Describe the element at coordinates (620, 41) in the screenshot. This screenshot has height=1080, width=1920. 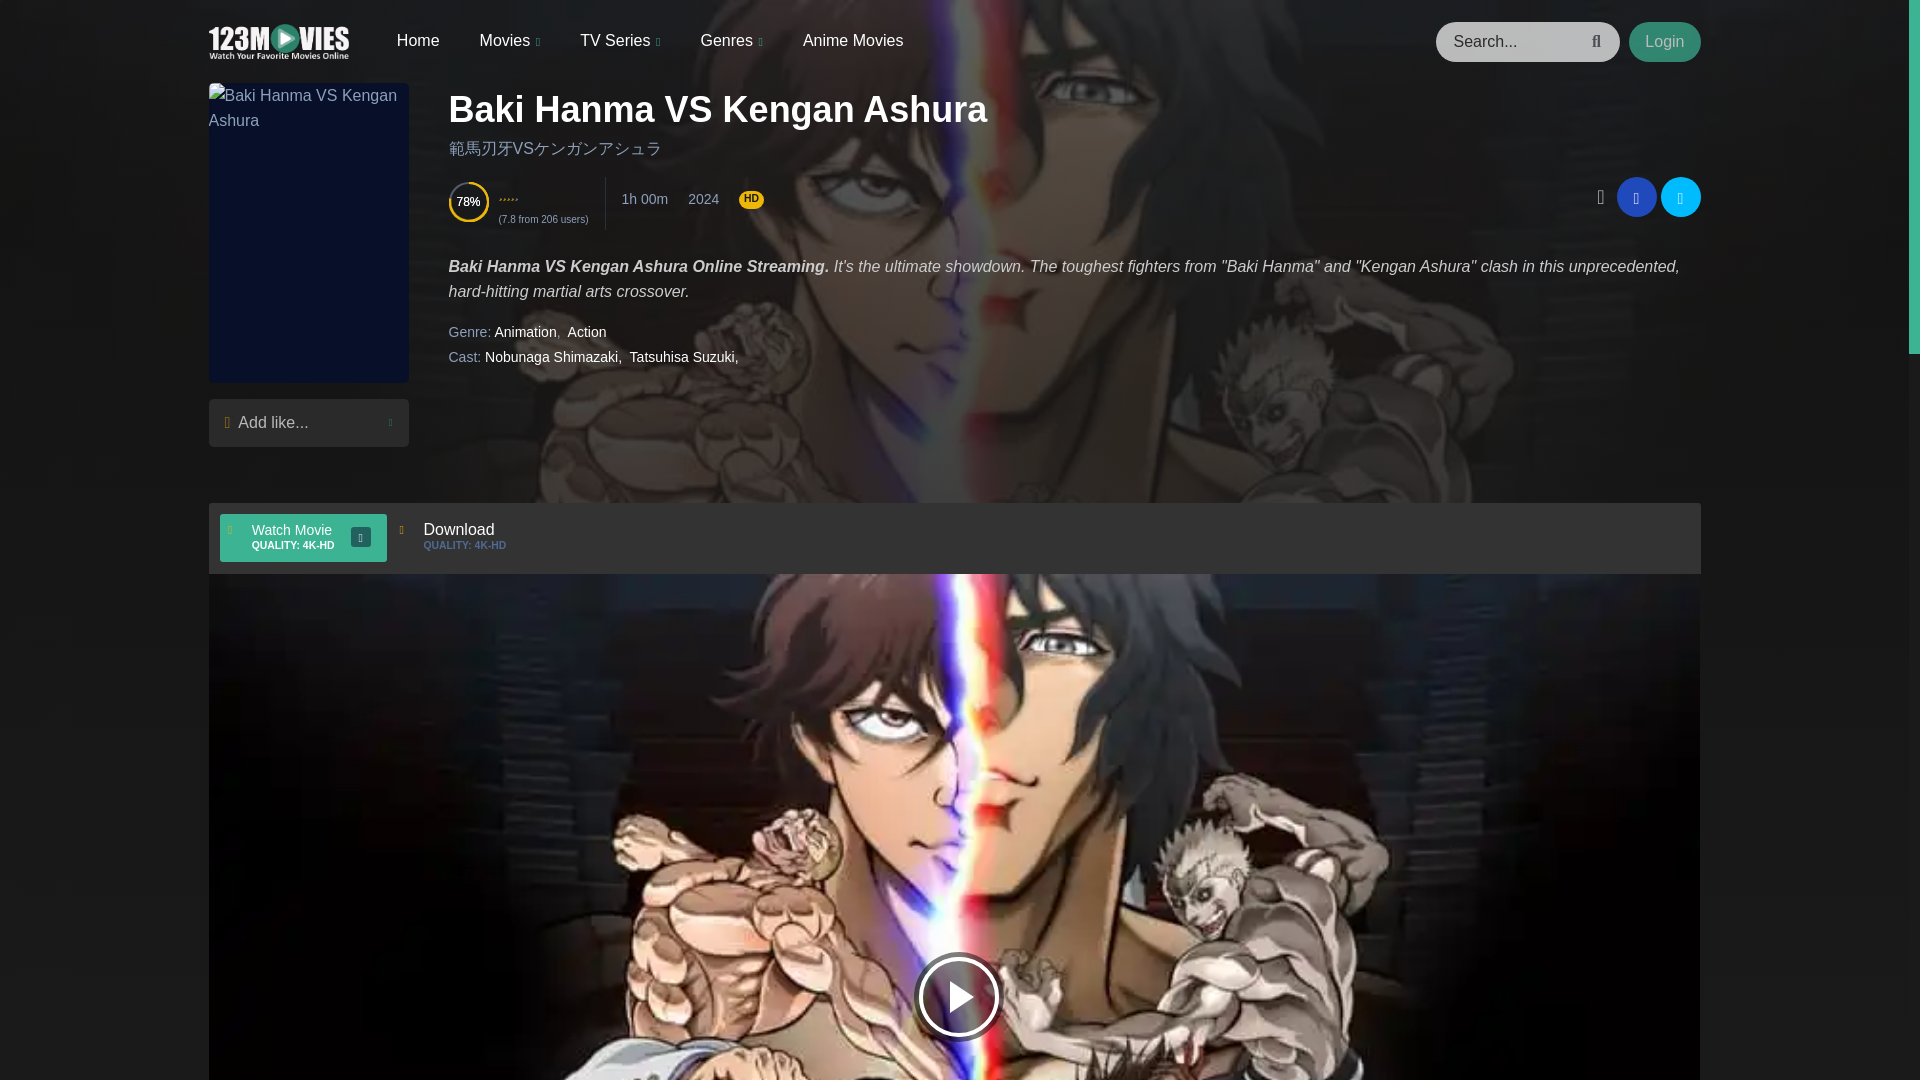
I see `TV Series` at that location.